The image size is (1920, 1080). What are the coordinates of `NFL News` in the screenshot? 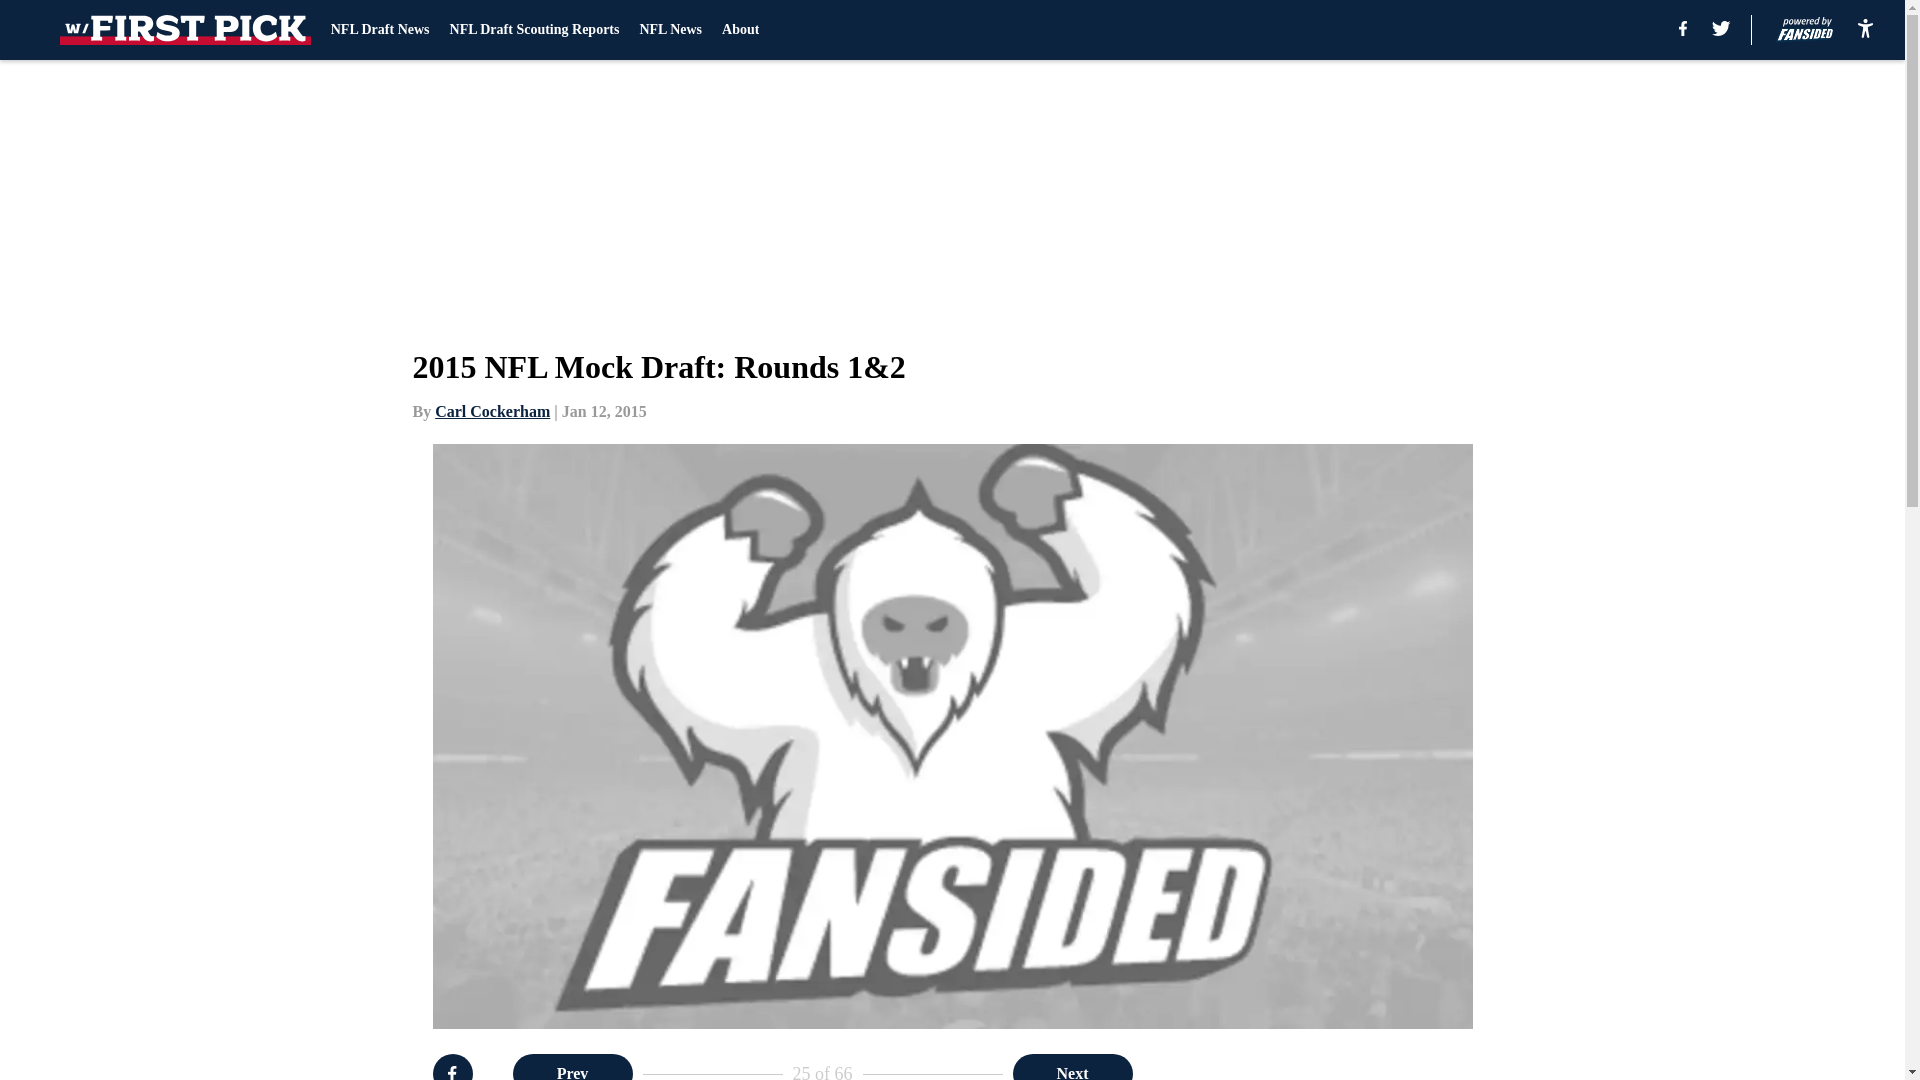 It's located at (670, 30).